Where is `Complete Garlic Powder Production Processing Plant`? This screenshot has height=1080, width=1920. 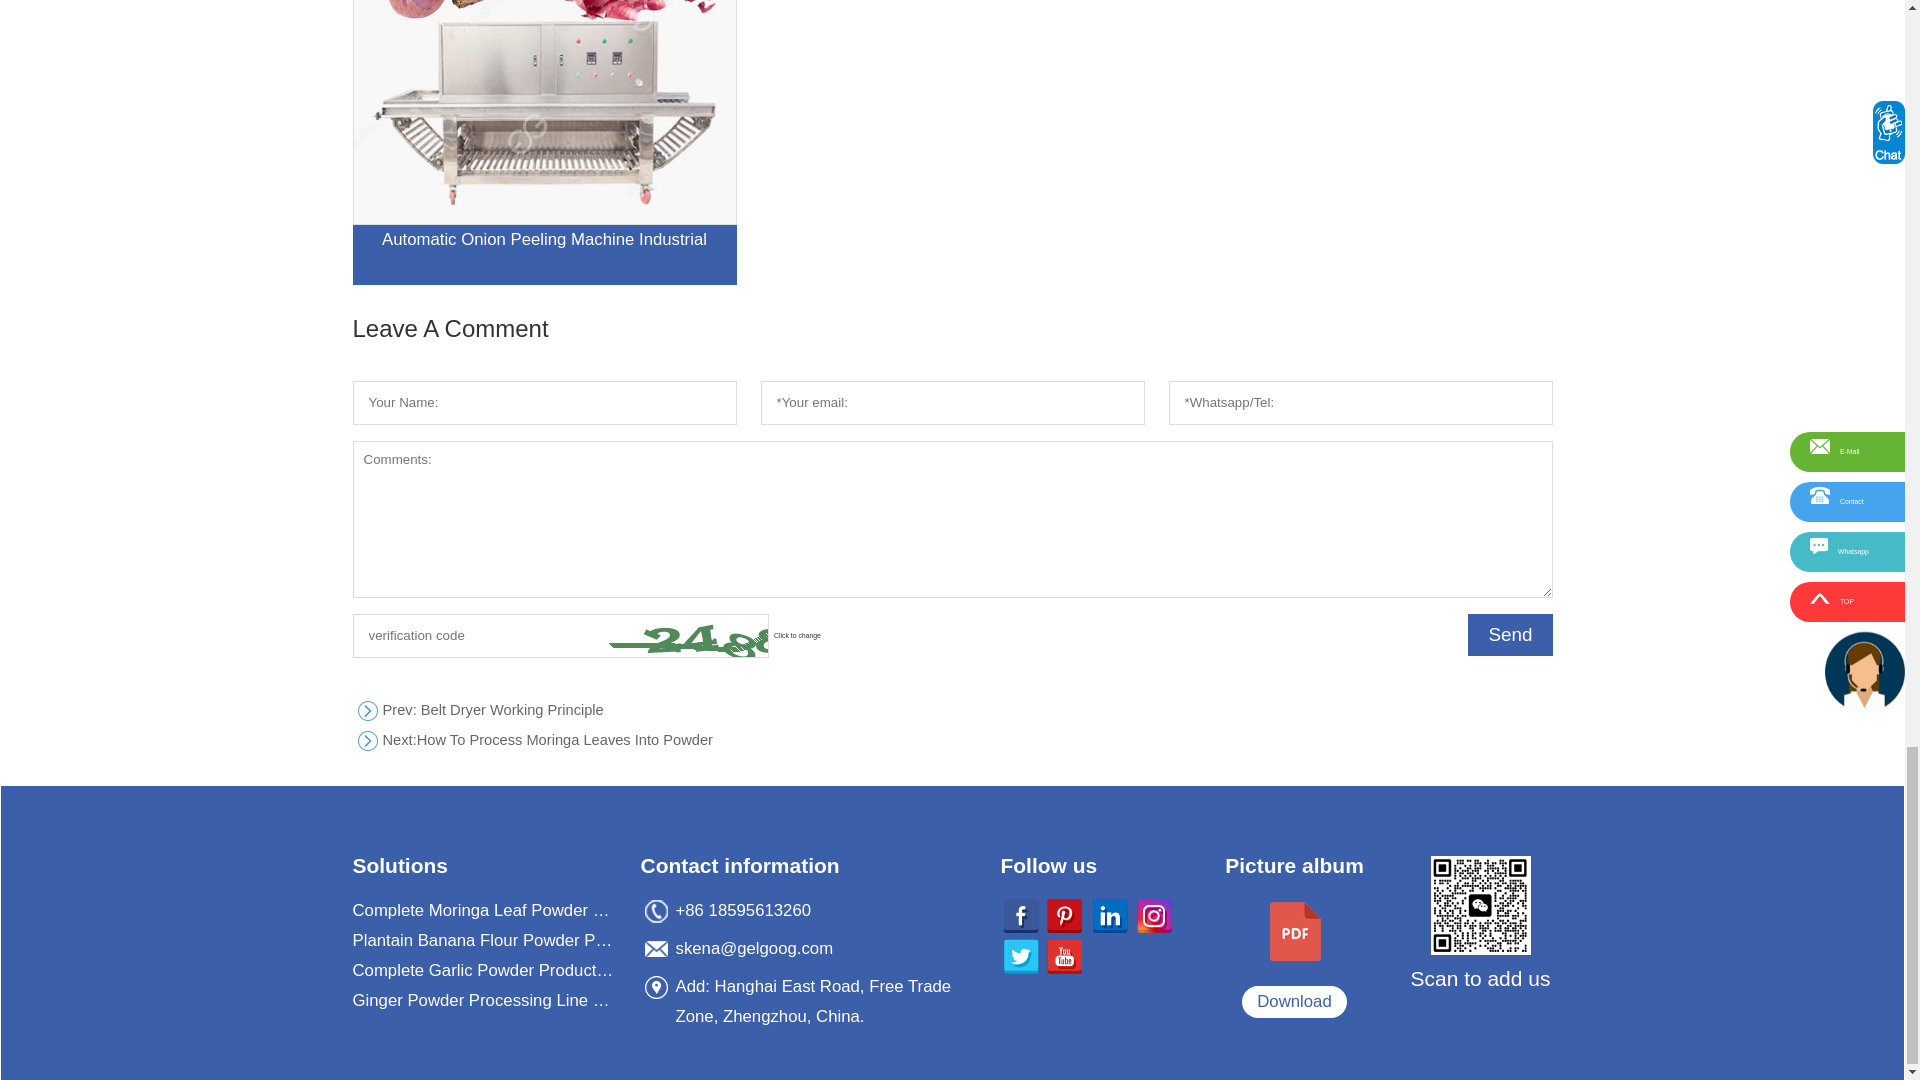 Complete Garlic Powder Production Processing Plant is located at coordinates (951, 710).